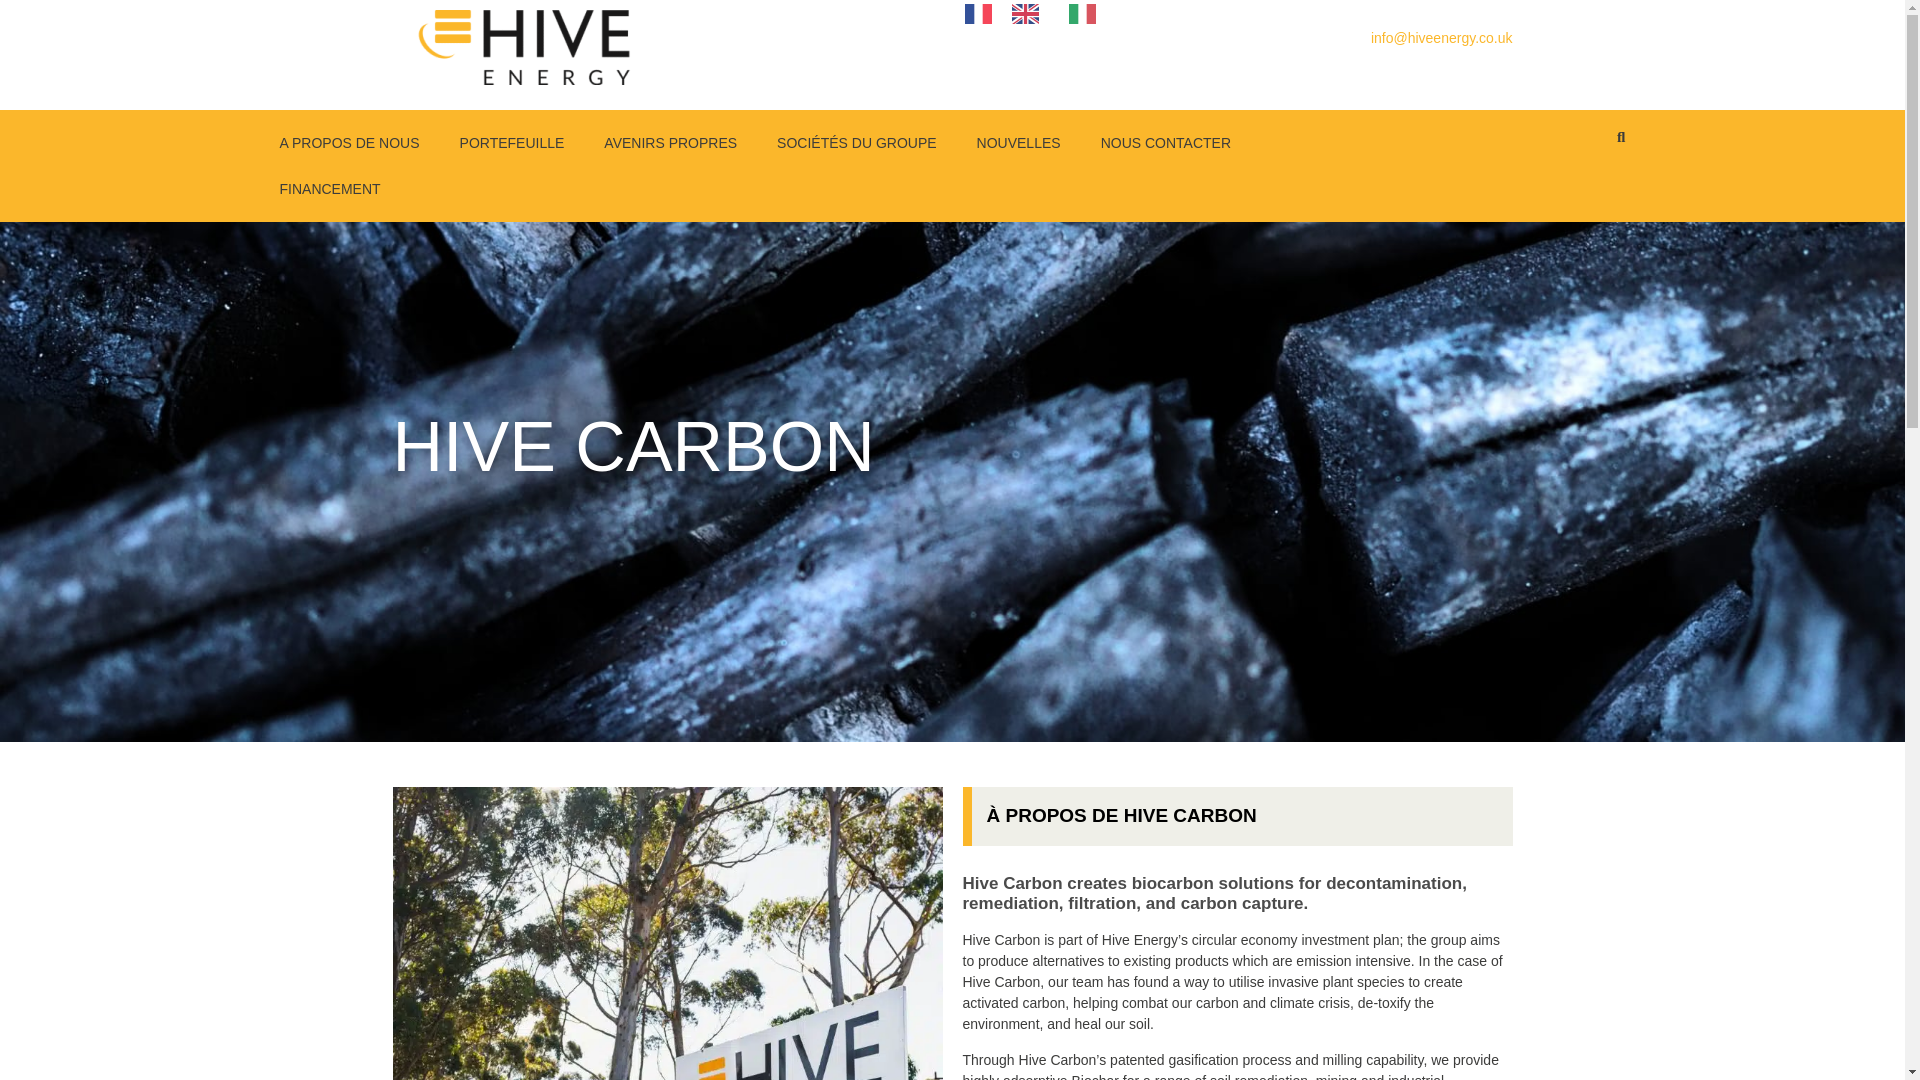 This screenshot has width=1920, height=1080. Describe the element at coordinates (349, 142) in the screenshot. I see `A PROPOS DE NOUS` at that location.